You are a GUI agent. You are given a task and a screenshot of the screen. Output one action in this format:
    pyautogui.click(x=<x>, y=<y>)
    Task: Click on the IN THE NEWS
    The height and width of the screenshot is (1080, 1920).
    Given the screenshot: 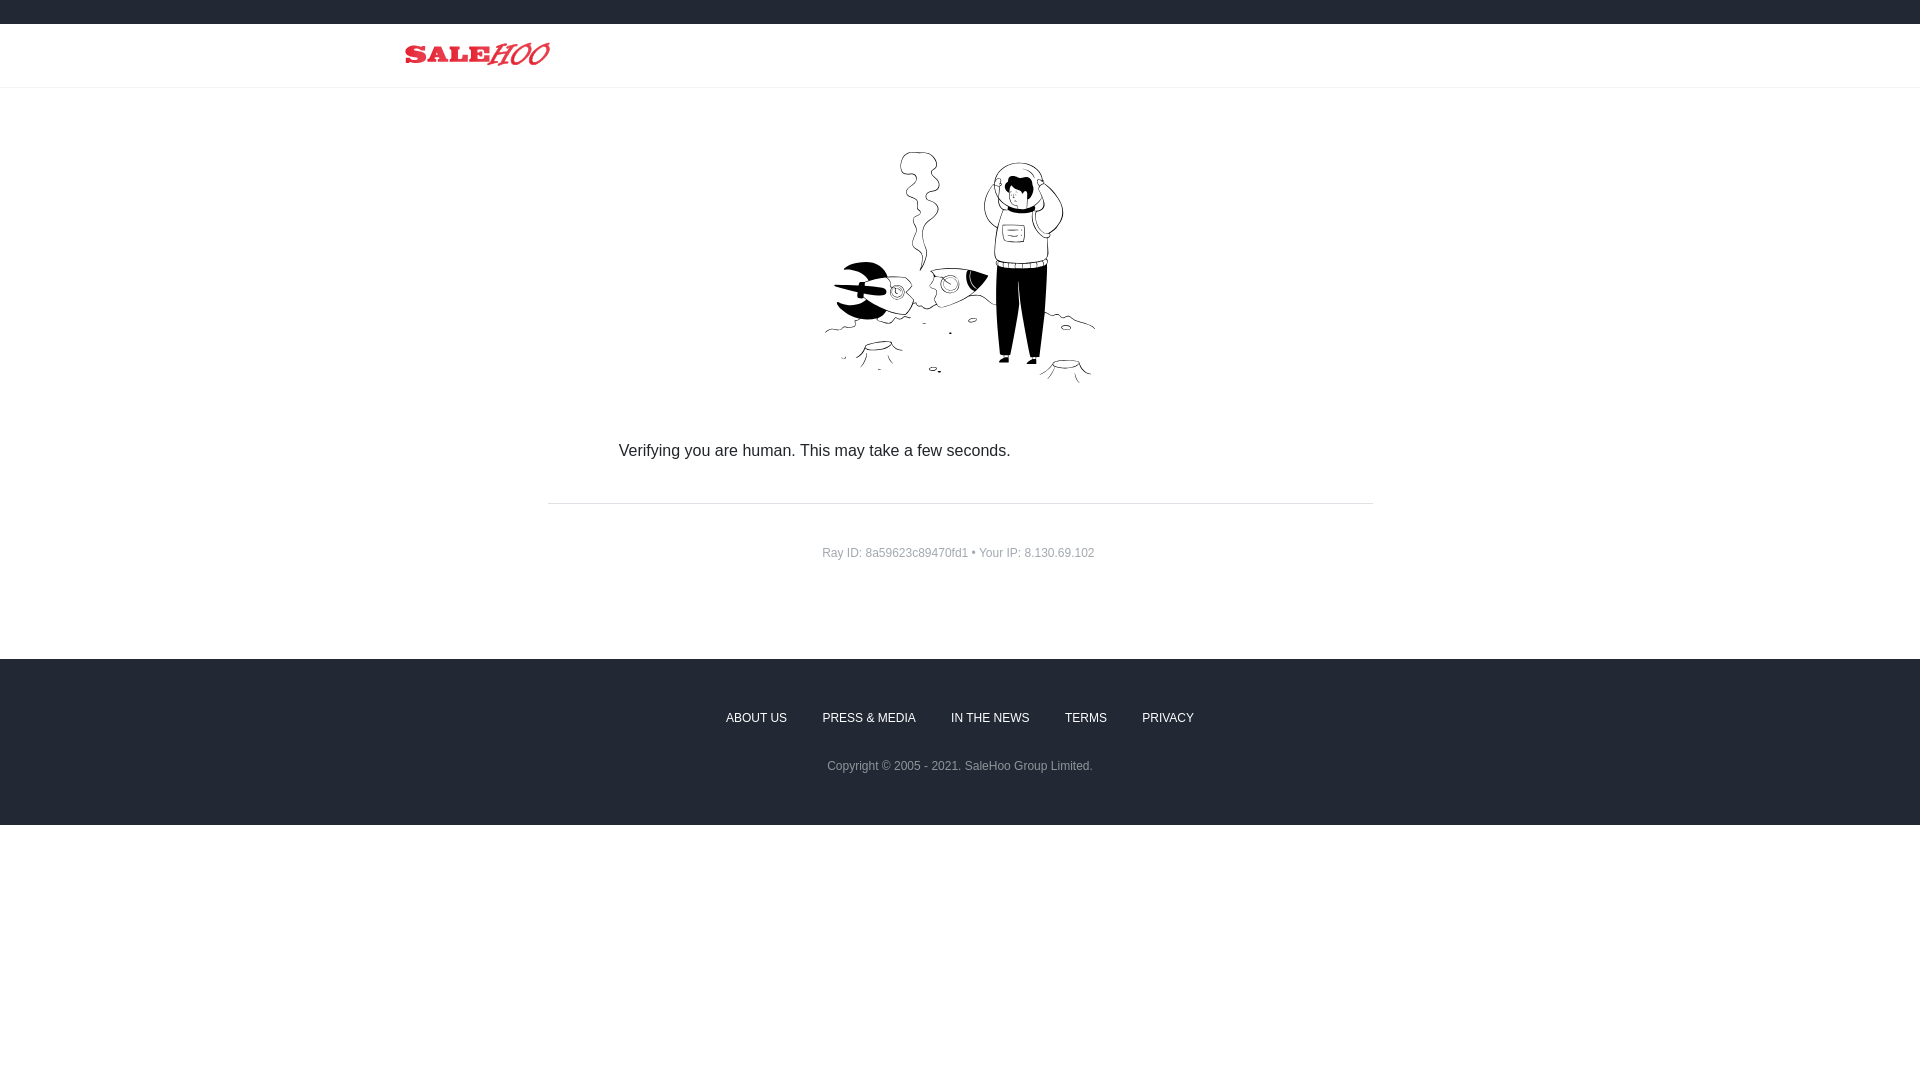 What is the action you would take?
    pyautogui.click(x=990, y=719)
    